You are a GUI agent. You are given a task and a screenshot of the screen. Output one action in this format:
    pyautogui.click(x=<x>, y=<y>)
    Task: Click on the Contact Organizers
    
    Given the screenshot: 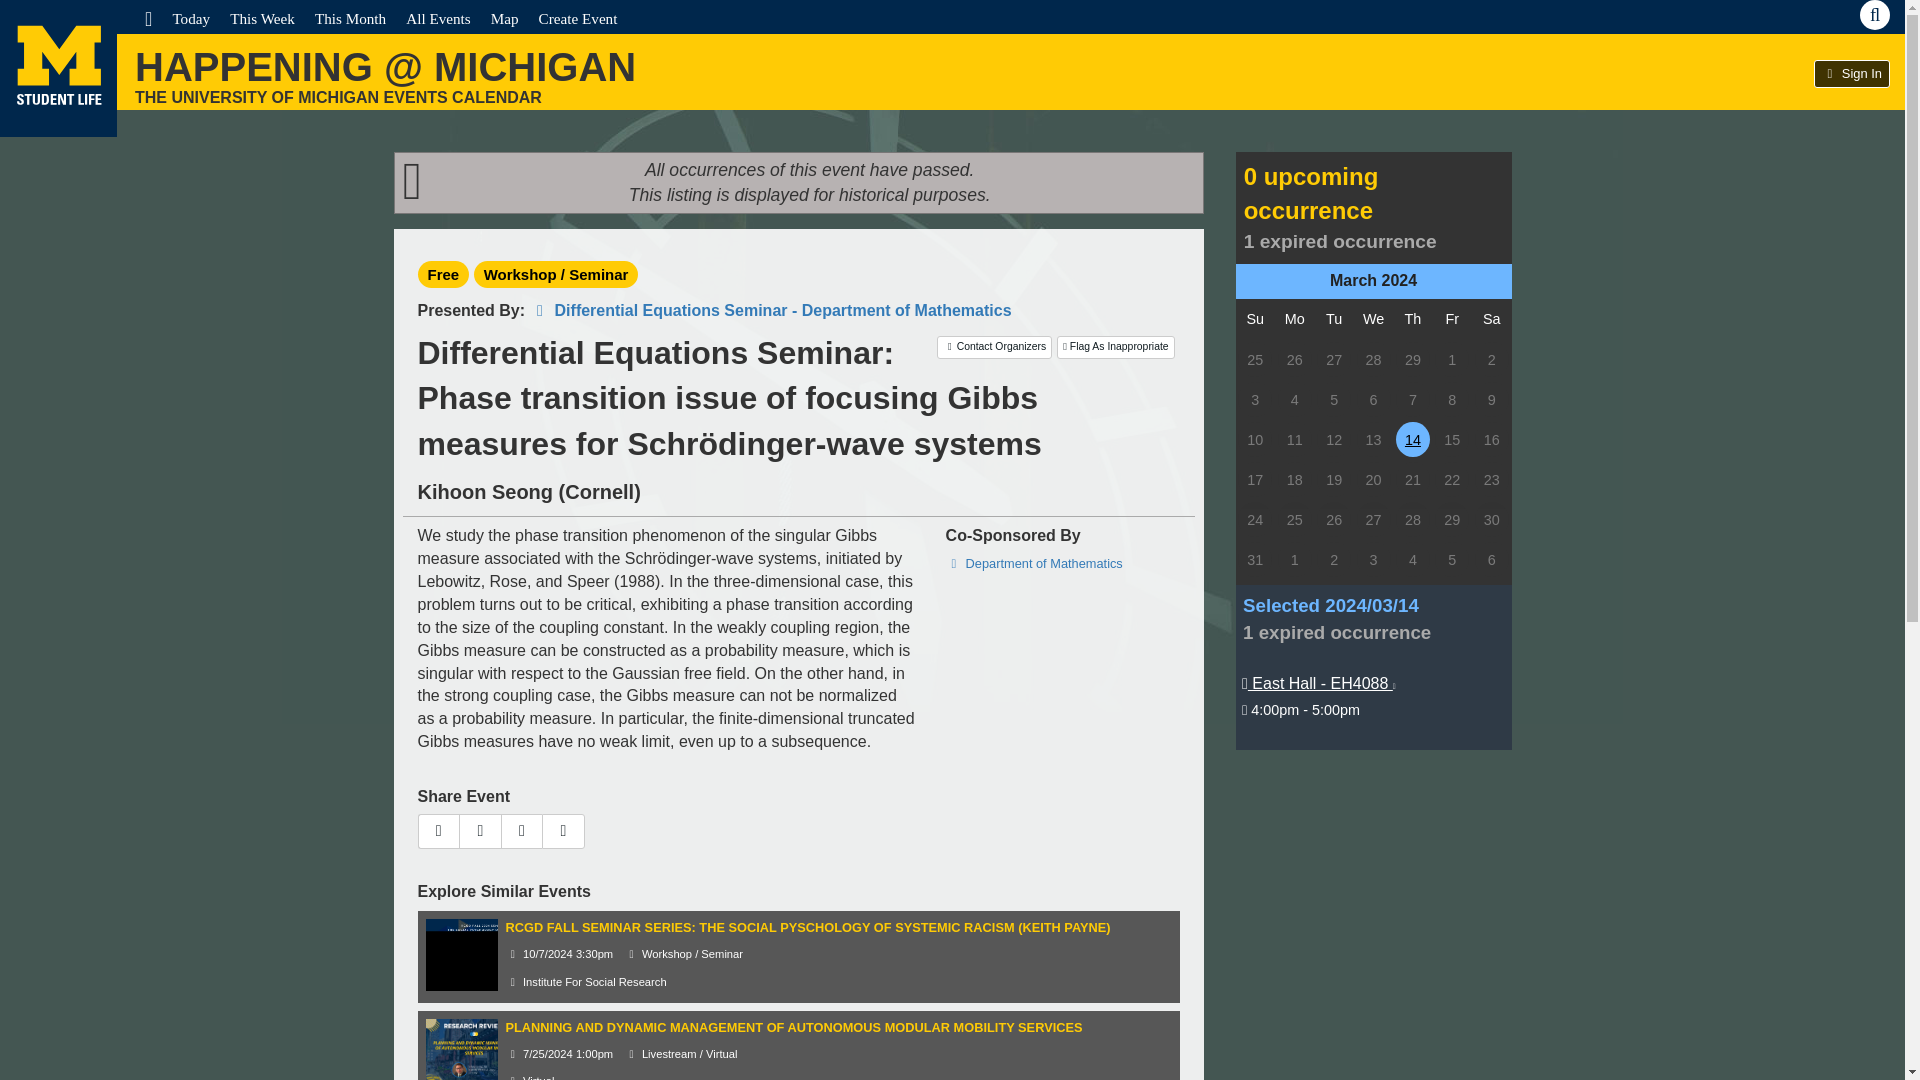 What is the action you would take?
    pyautogui.click(x=994, y=346)
    